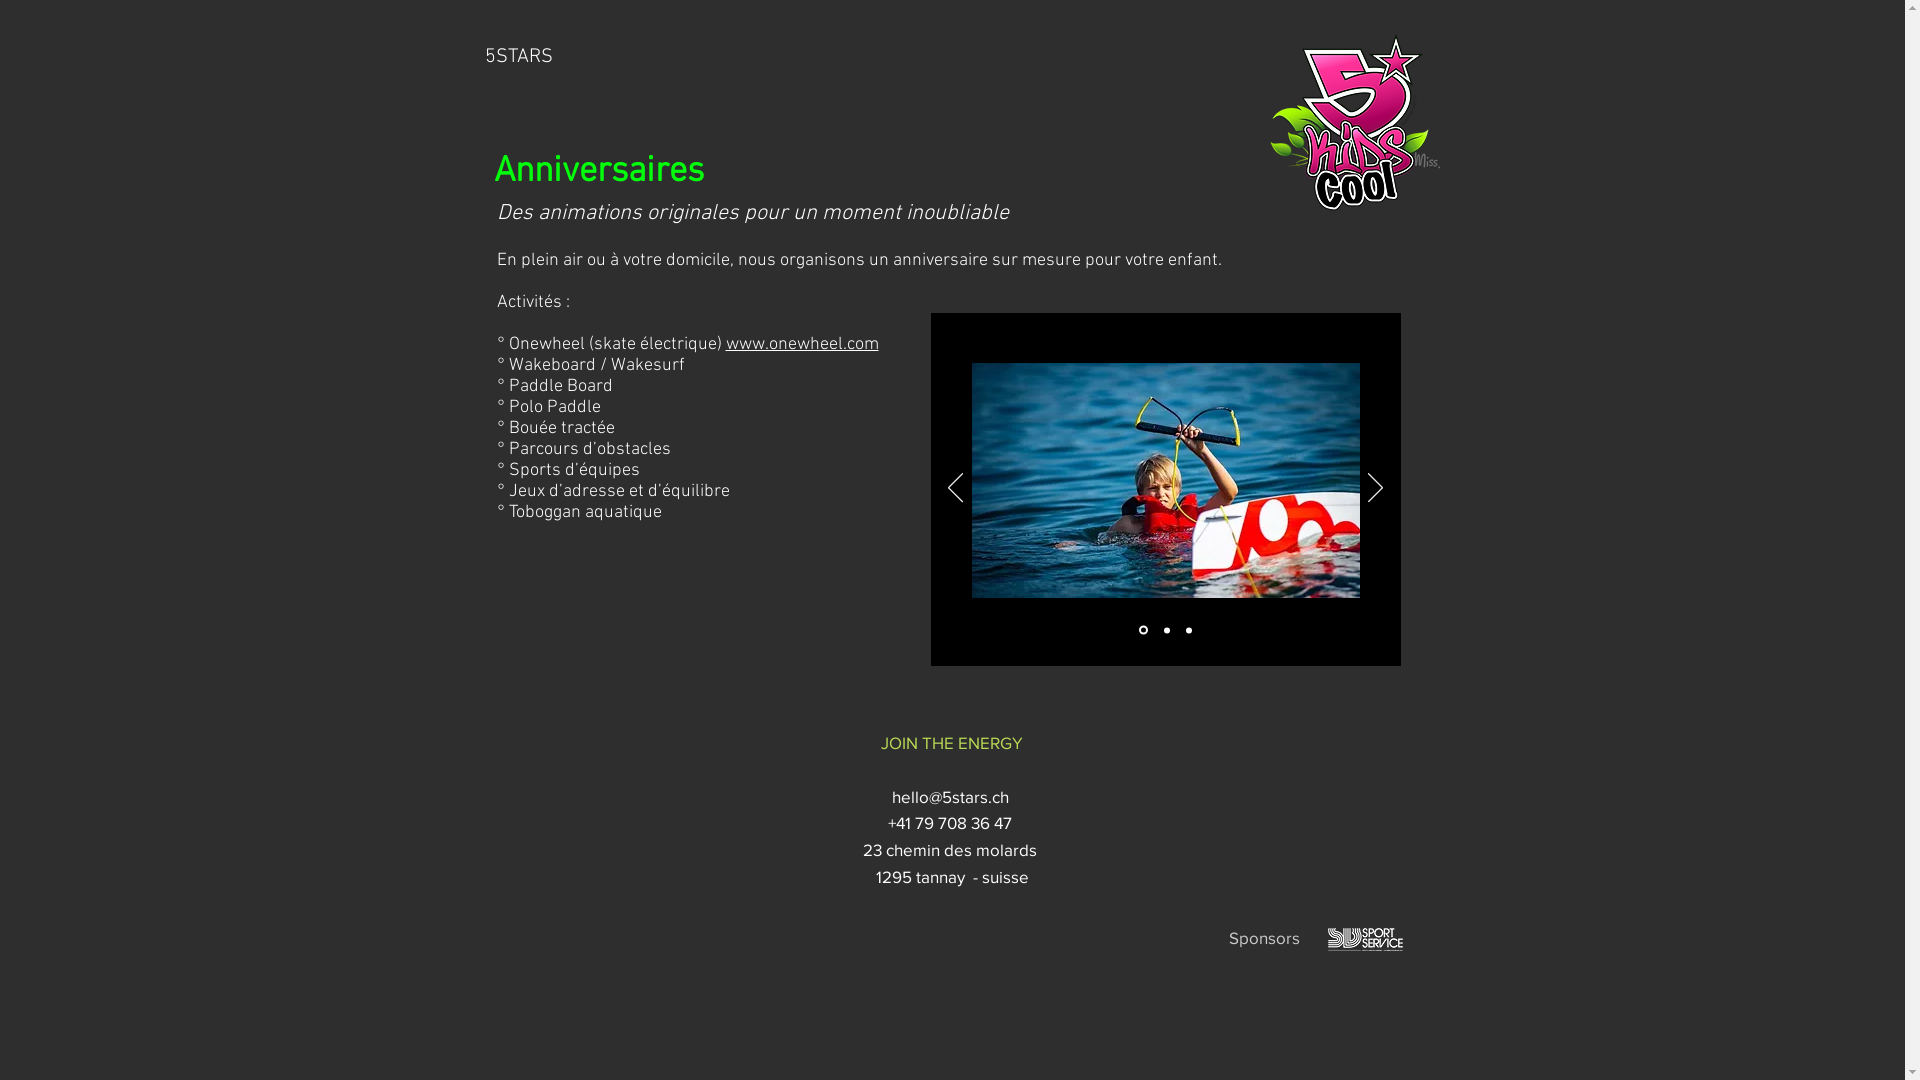  Describe the element at coordinates (952, 822) in the screenshot. I see `+41 79 708 36 47 ` at that location.